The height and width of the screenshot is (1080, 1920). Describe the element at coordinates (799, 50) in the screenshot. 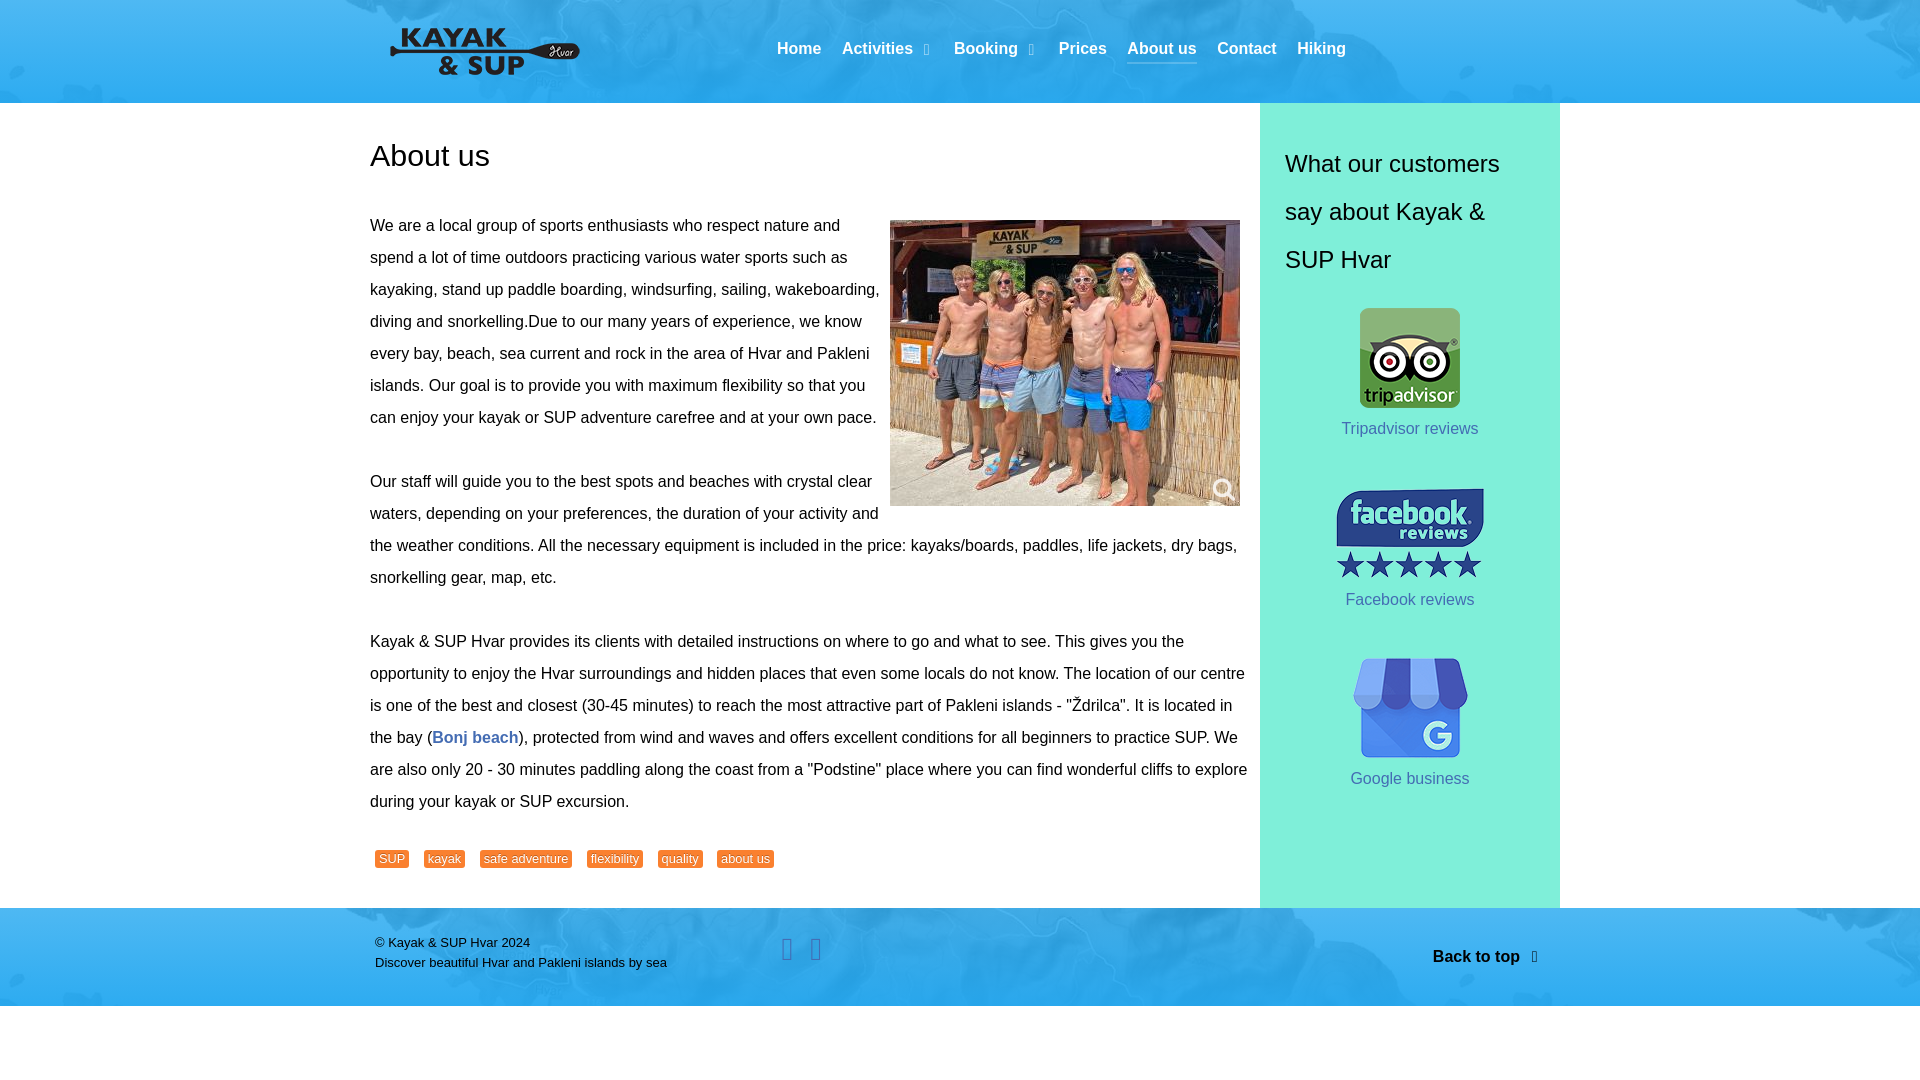

I see `Home` at that location.